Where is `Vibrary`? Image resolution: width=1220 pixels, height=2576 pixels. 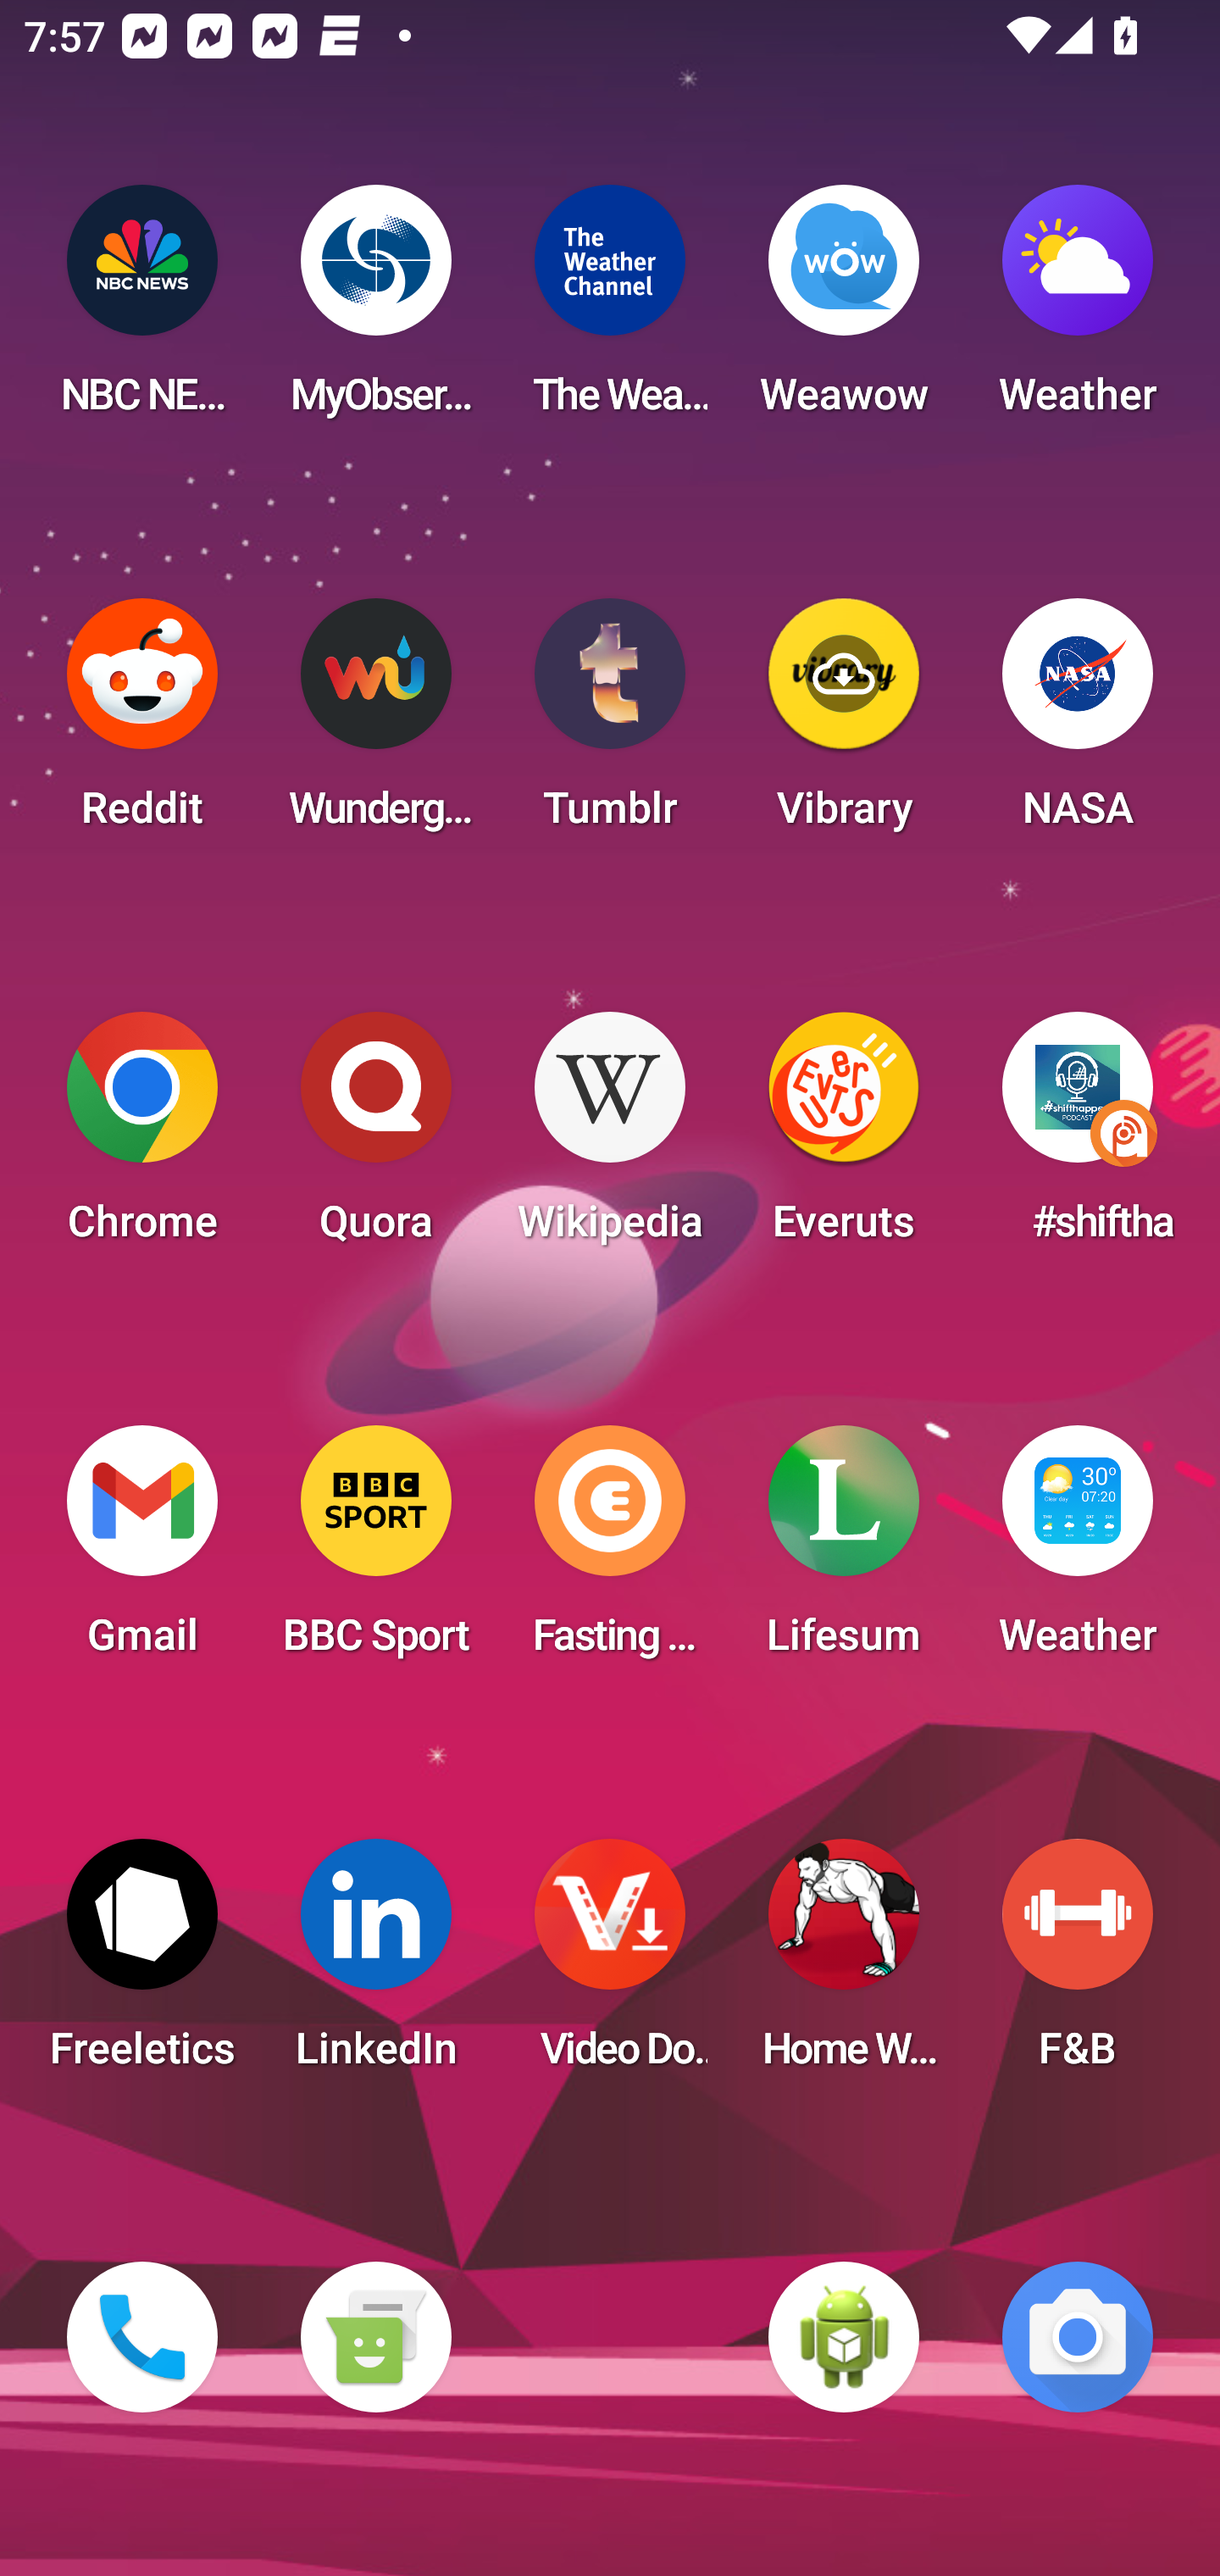 Vibrary is located at coordinates (844, 724).